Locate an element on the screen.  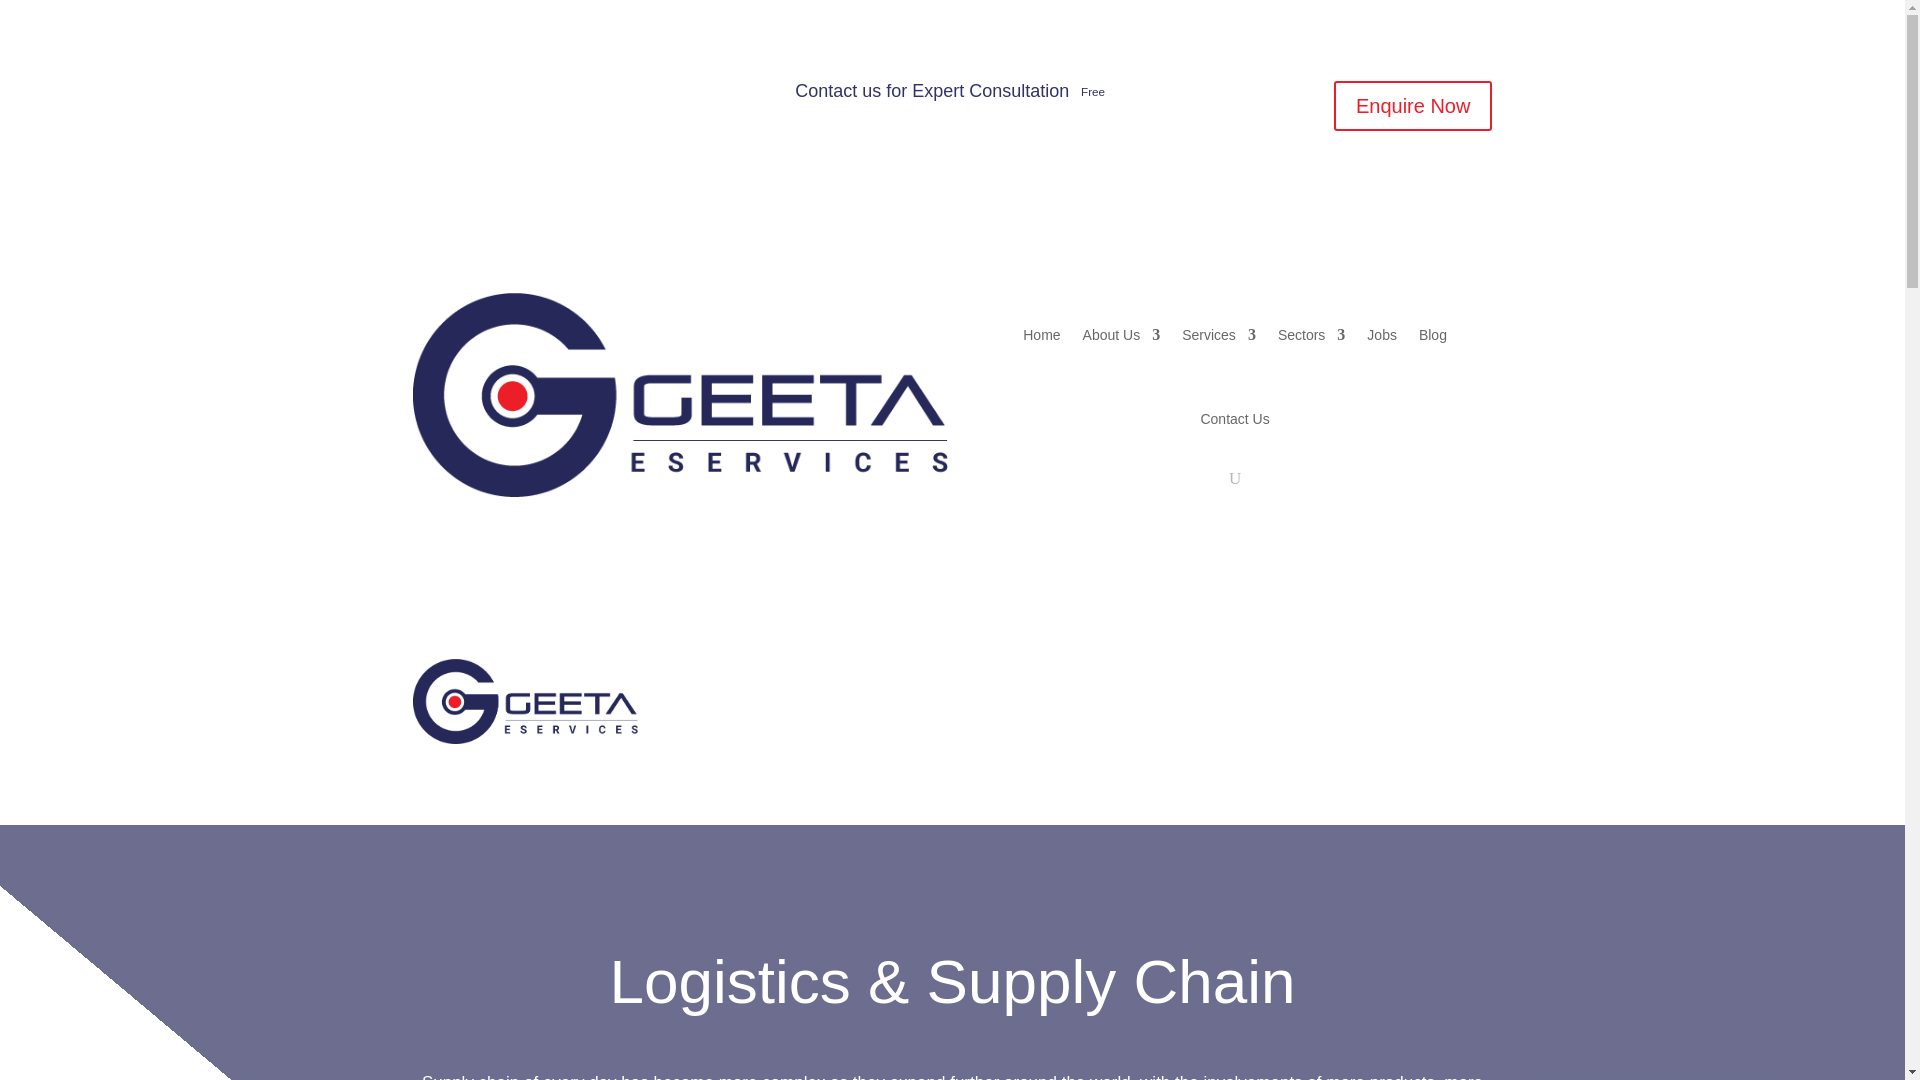
Services is located at coordinates (920, 678).